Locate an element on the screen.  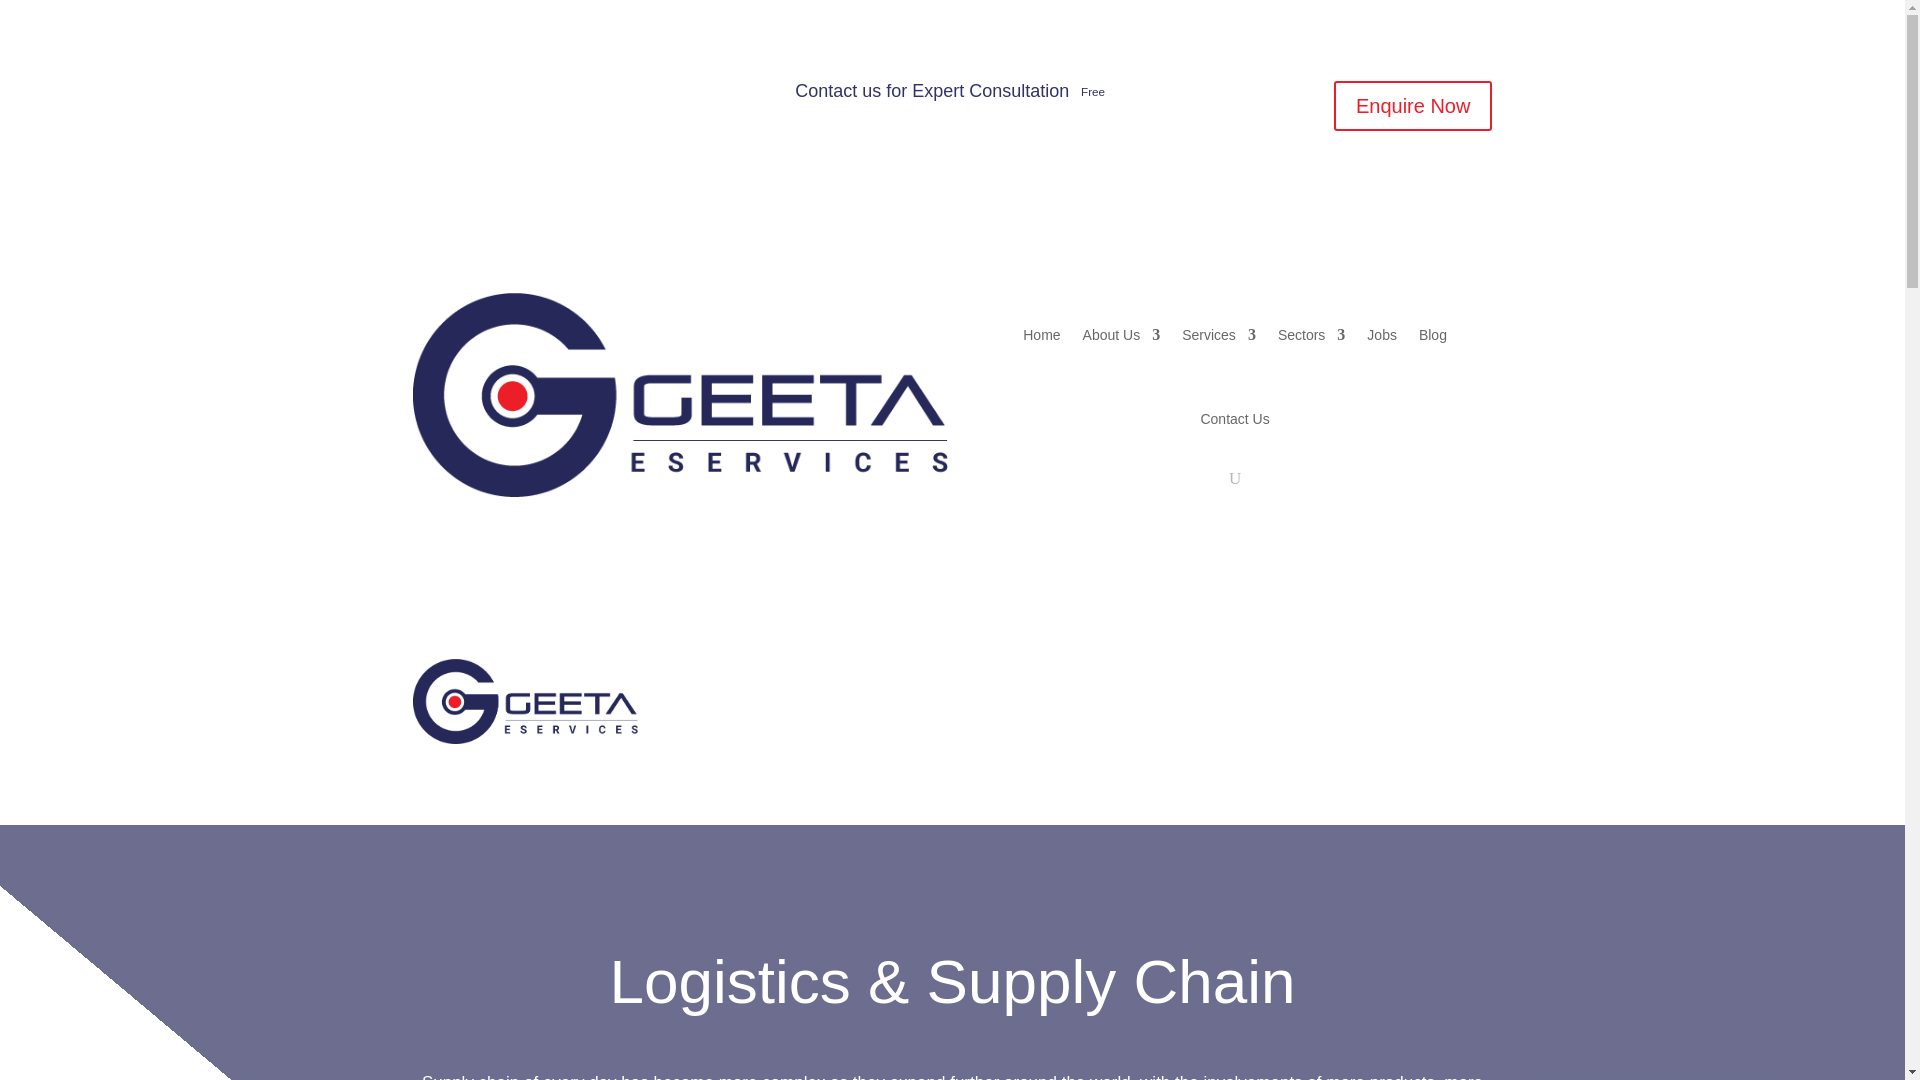
Services is located at coordinates (920, 678).